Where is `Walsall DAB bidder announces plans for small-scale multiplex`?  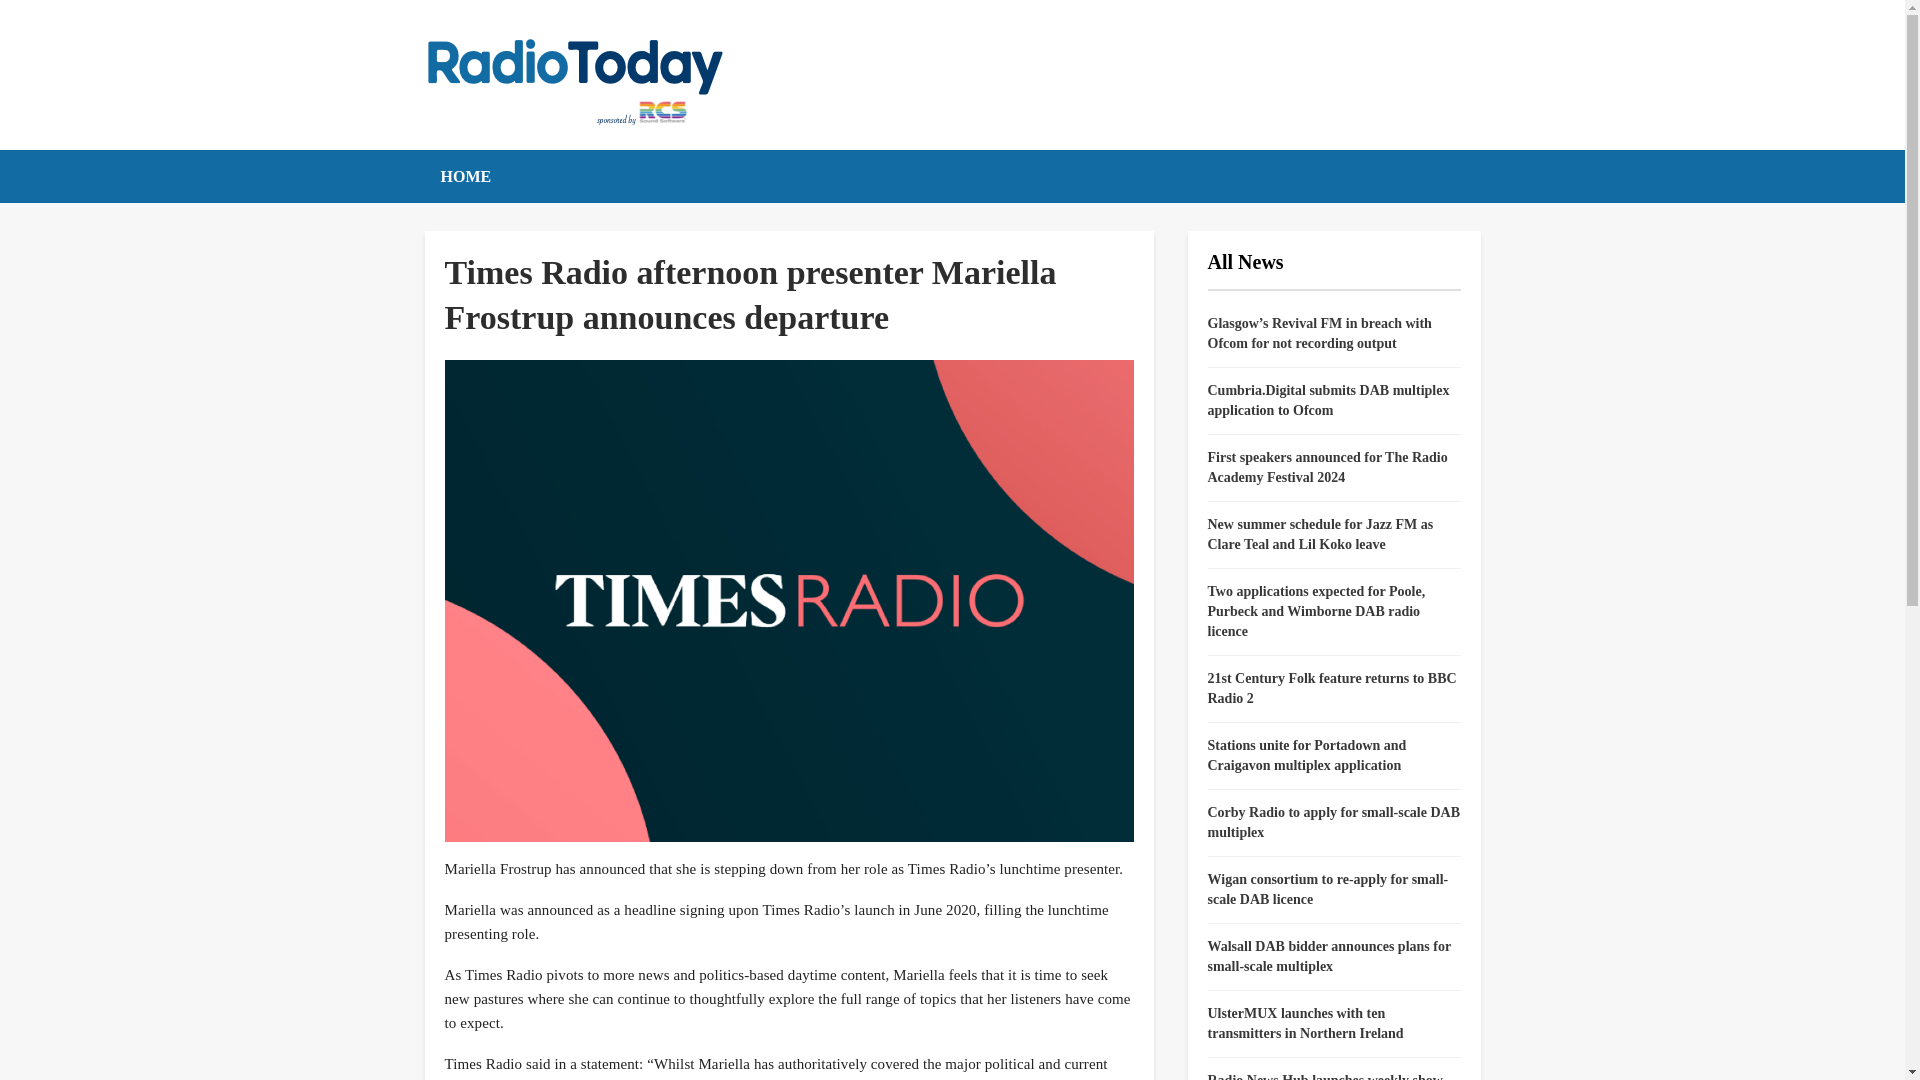
Walsall DAB bidder announces plans for small-scale multiplex is located at coordinates (1329, 956).